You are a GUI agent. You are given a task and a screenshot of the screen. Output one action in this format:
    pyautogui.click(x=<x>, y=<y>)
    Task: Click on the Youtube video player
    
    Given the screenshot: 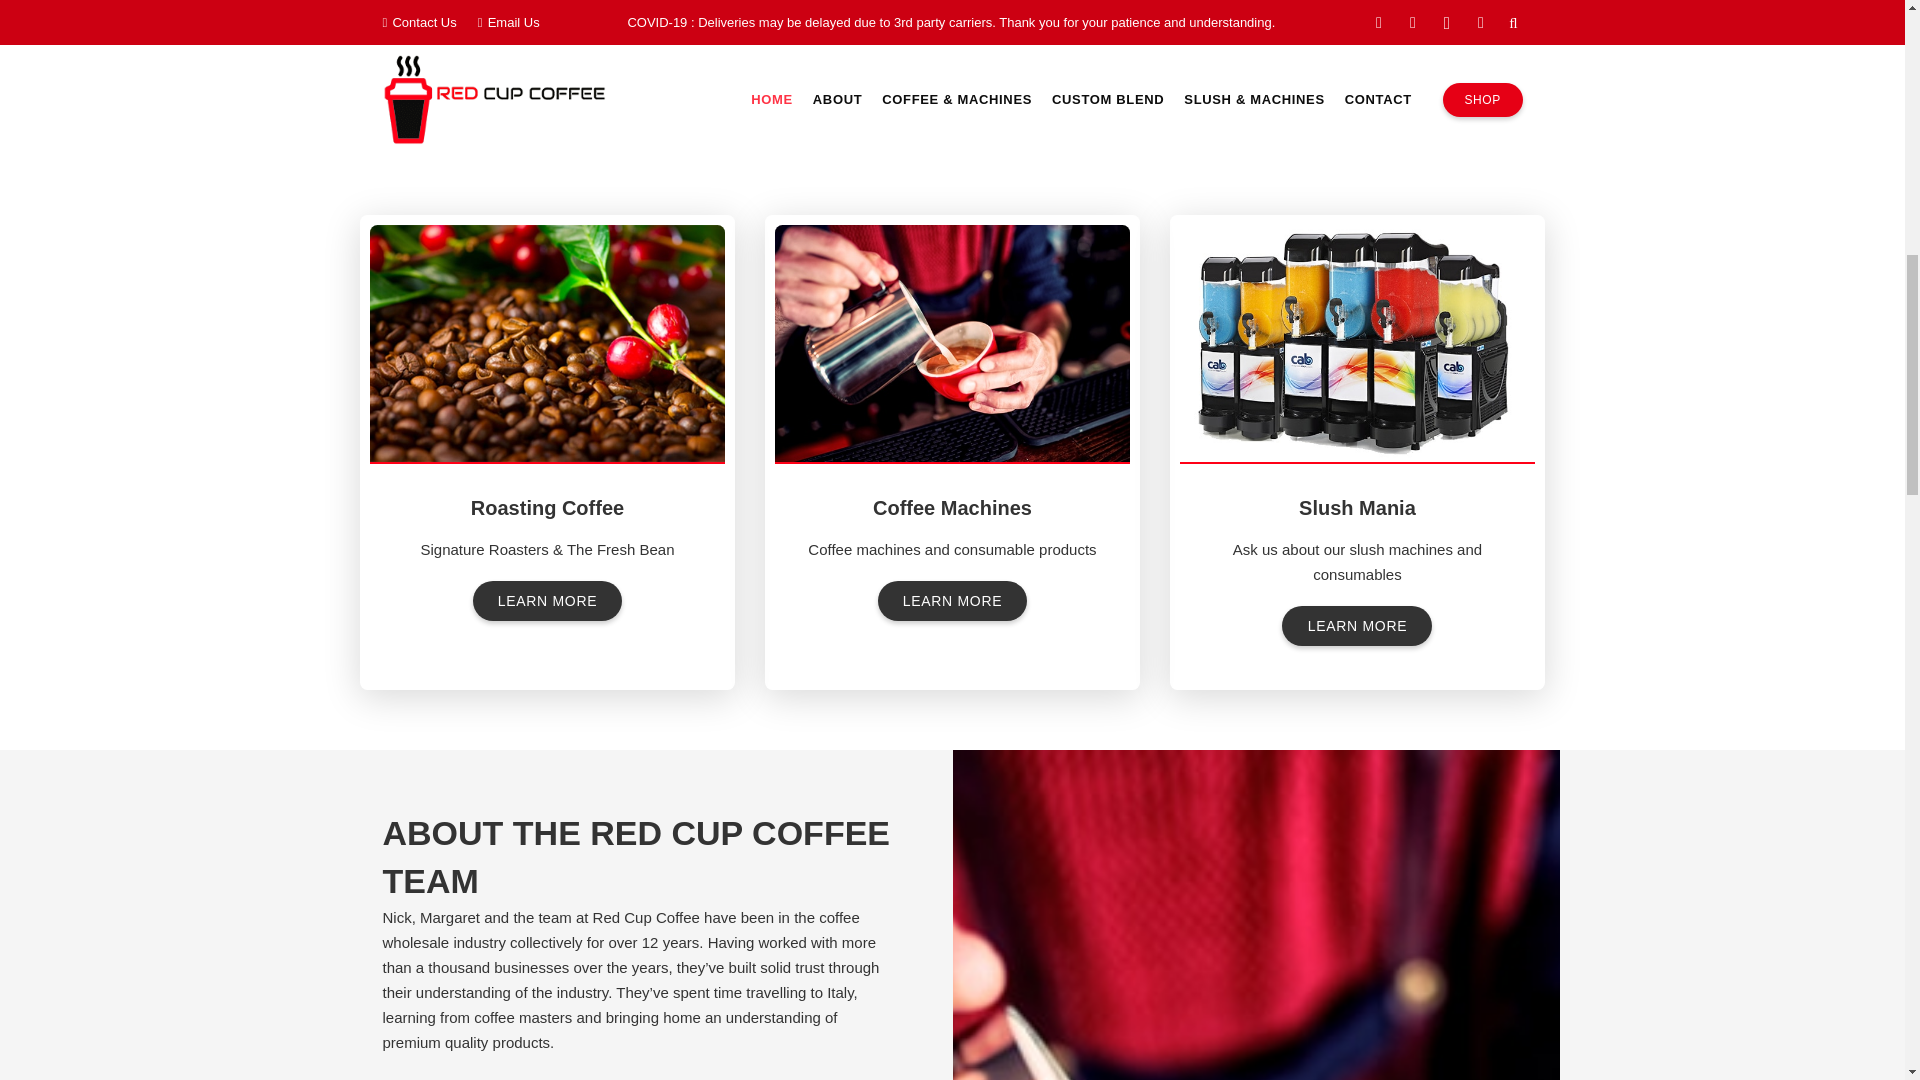 What is the action you would take?
    pyautogui.click(x=1248, y=48)
    